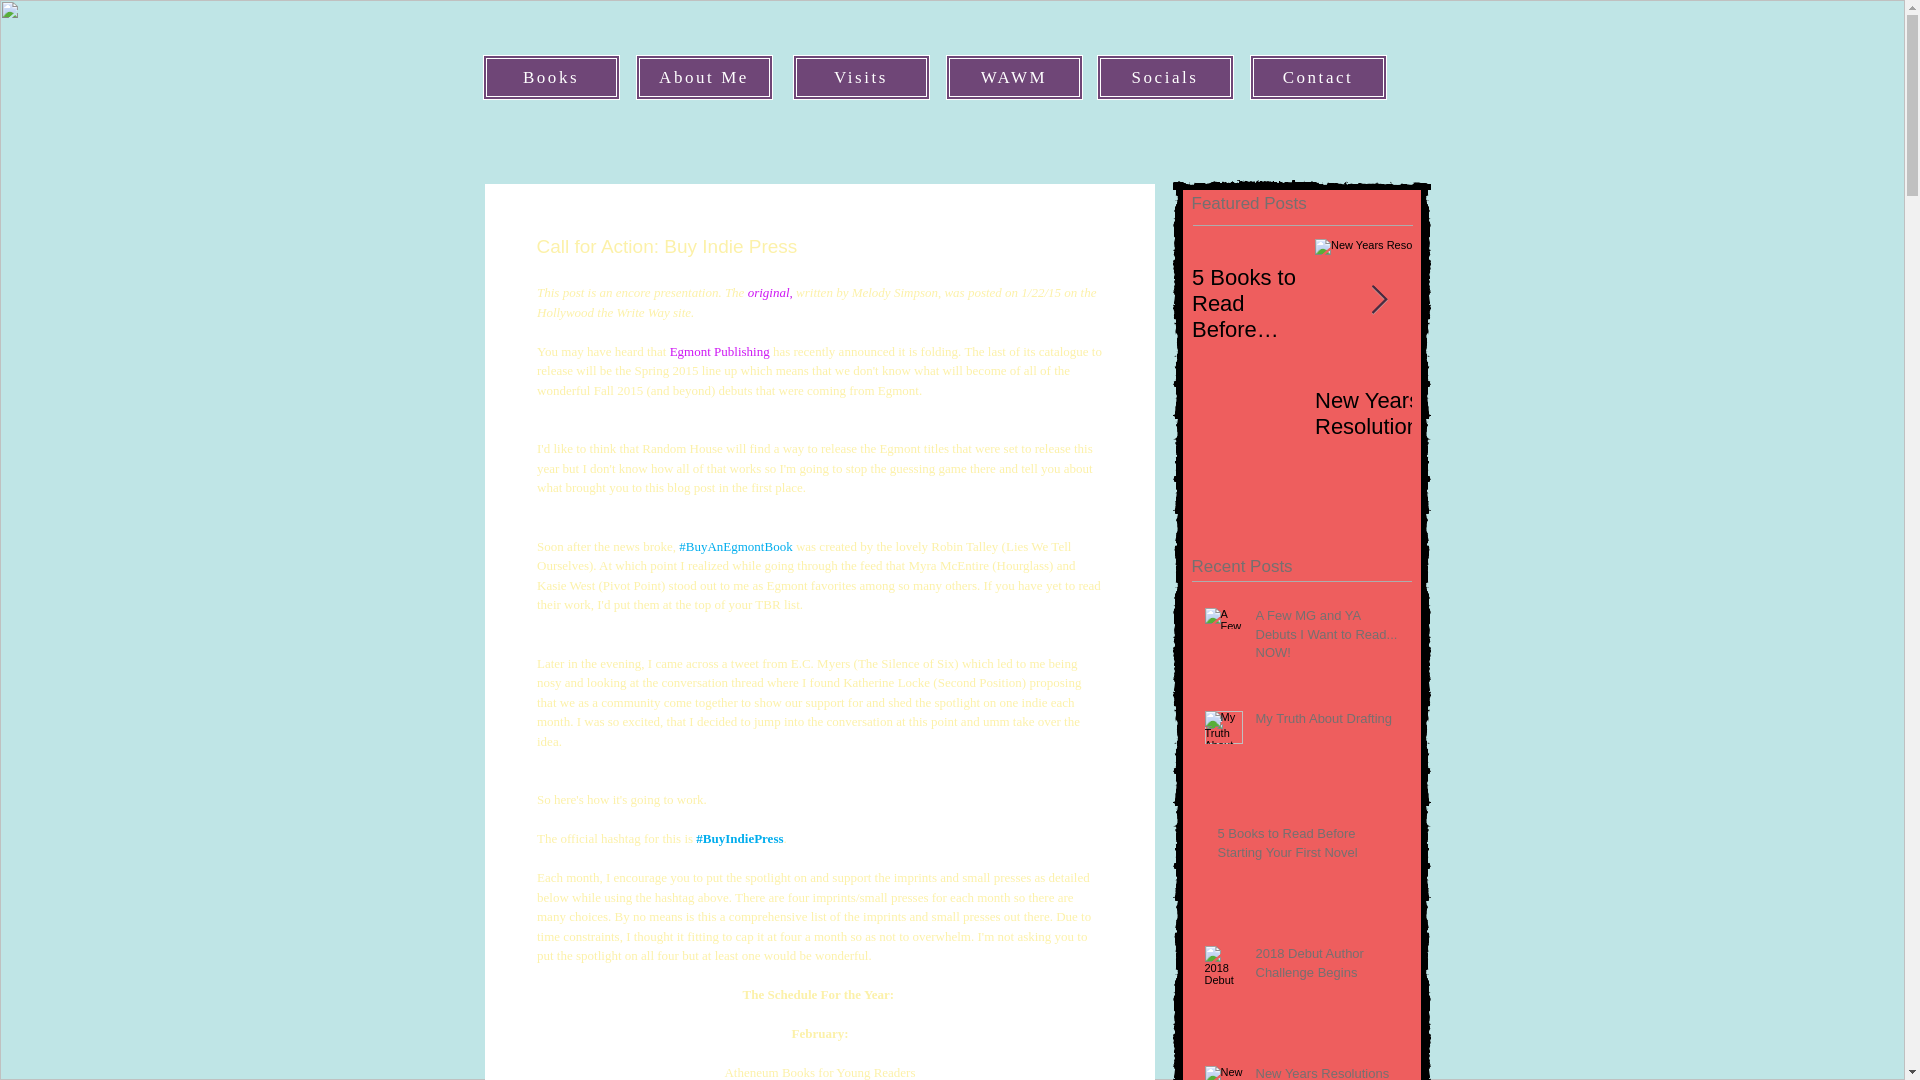  Describe the element at coordinates (1308, 847) in the screenshot. I see `5 Books to Read Before Starting Your First Novel` at that location.